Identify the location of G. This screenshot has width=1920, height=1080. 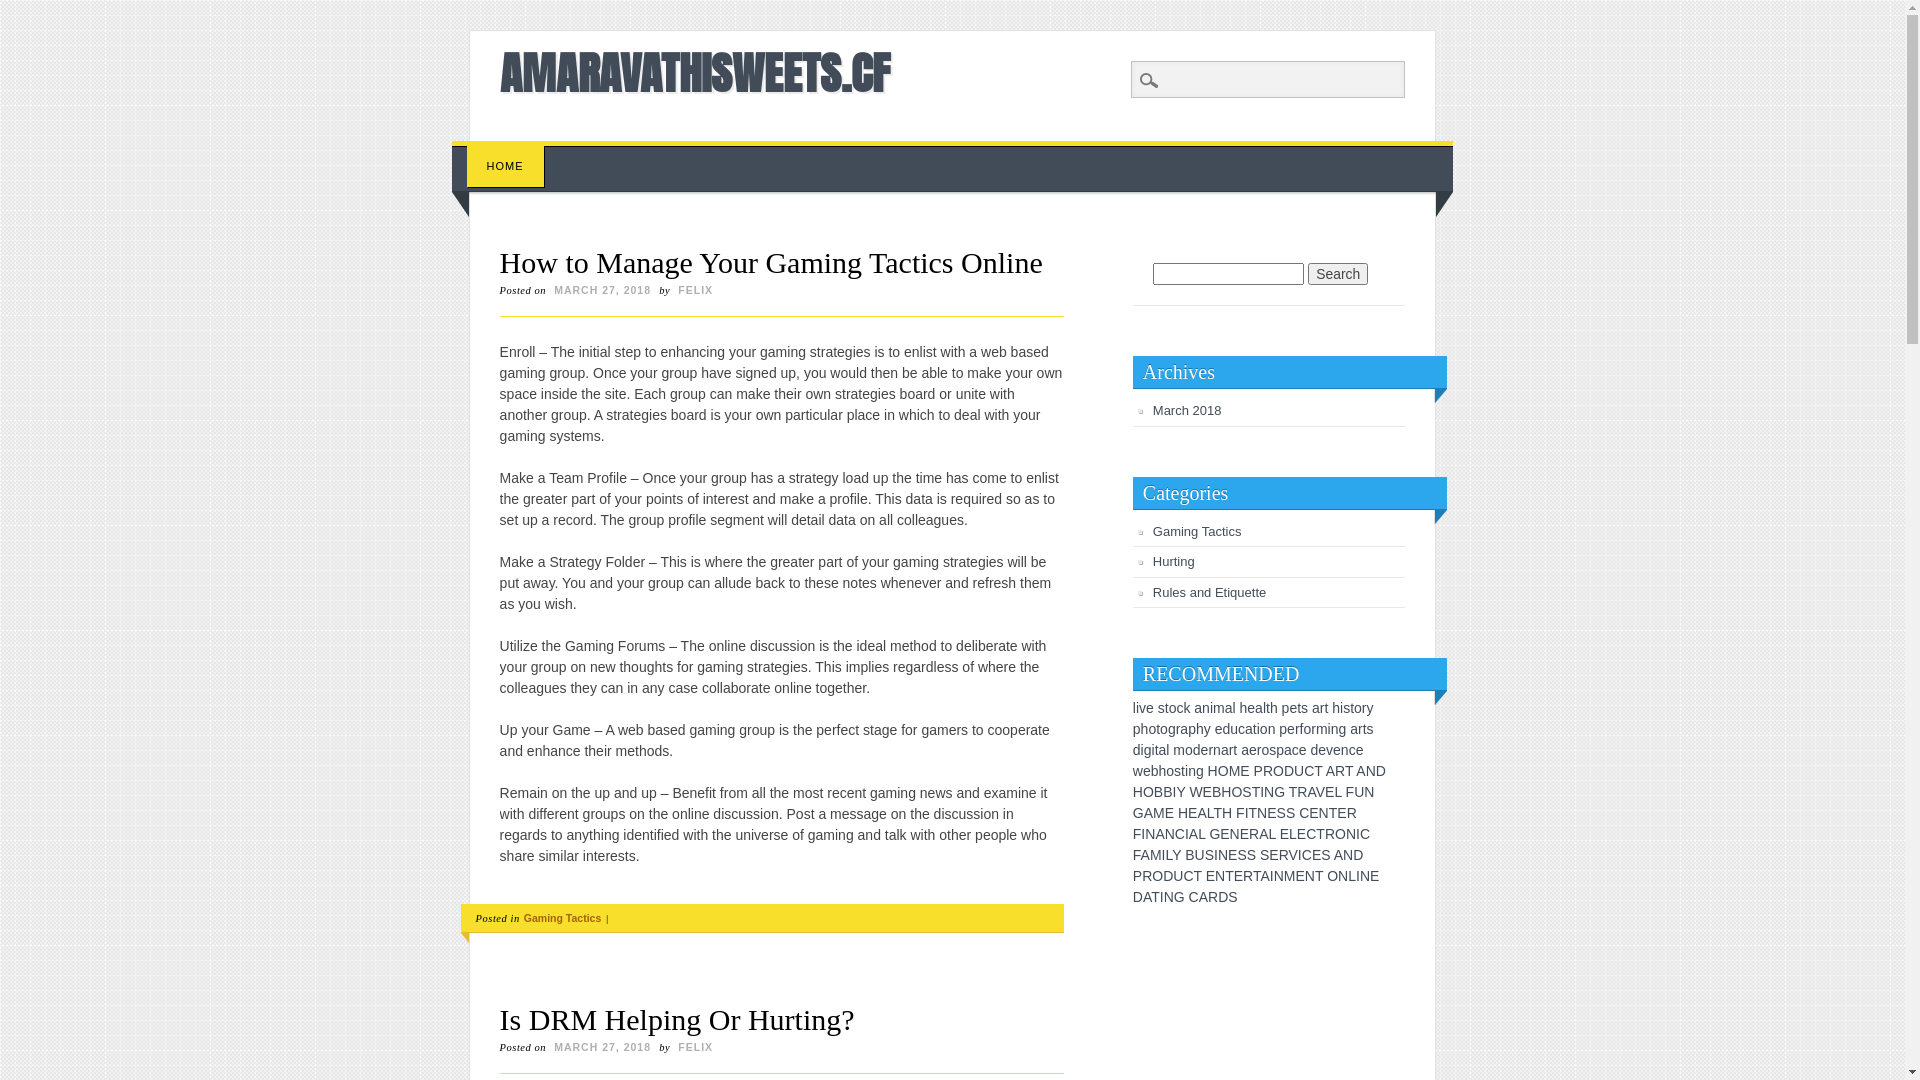
(1138, 813).